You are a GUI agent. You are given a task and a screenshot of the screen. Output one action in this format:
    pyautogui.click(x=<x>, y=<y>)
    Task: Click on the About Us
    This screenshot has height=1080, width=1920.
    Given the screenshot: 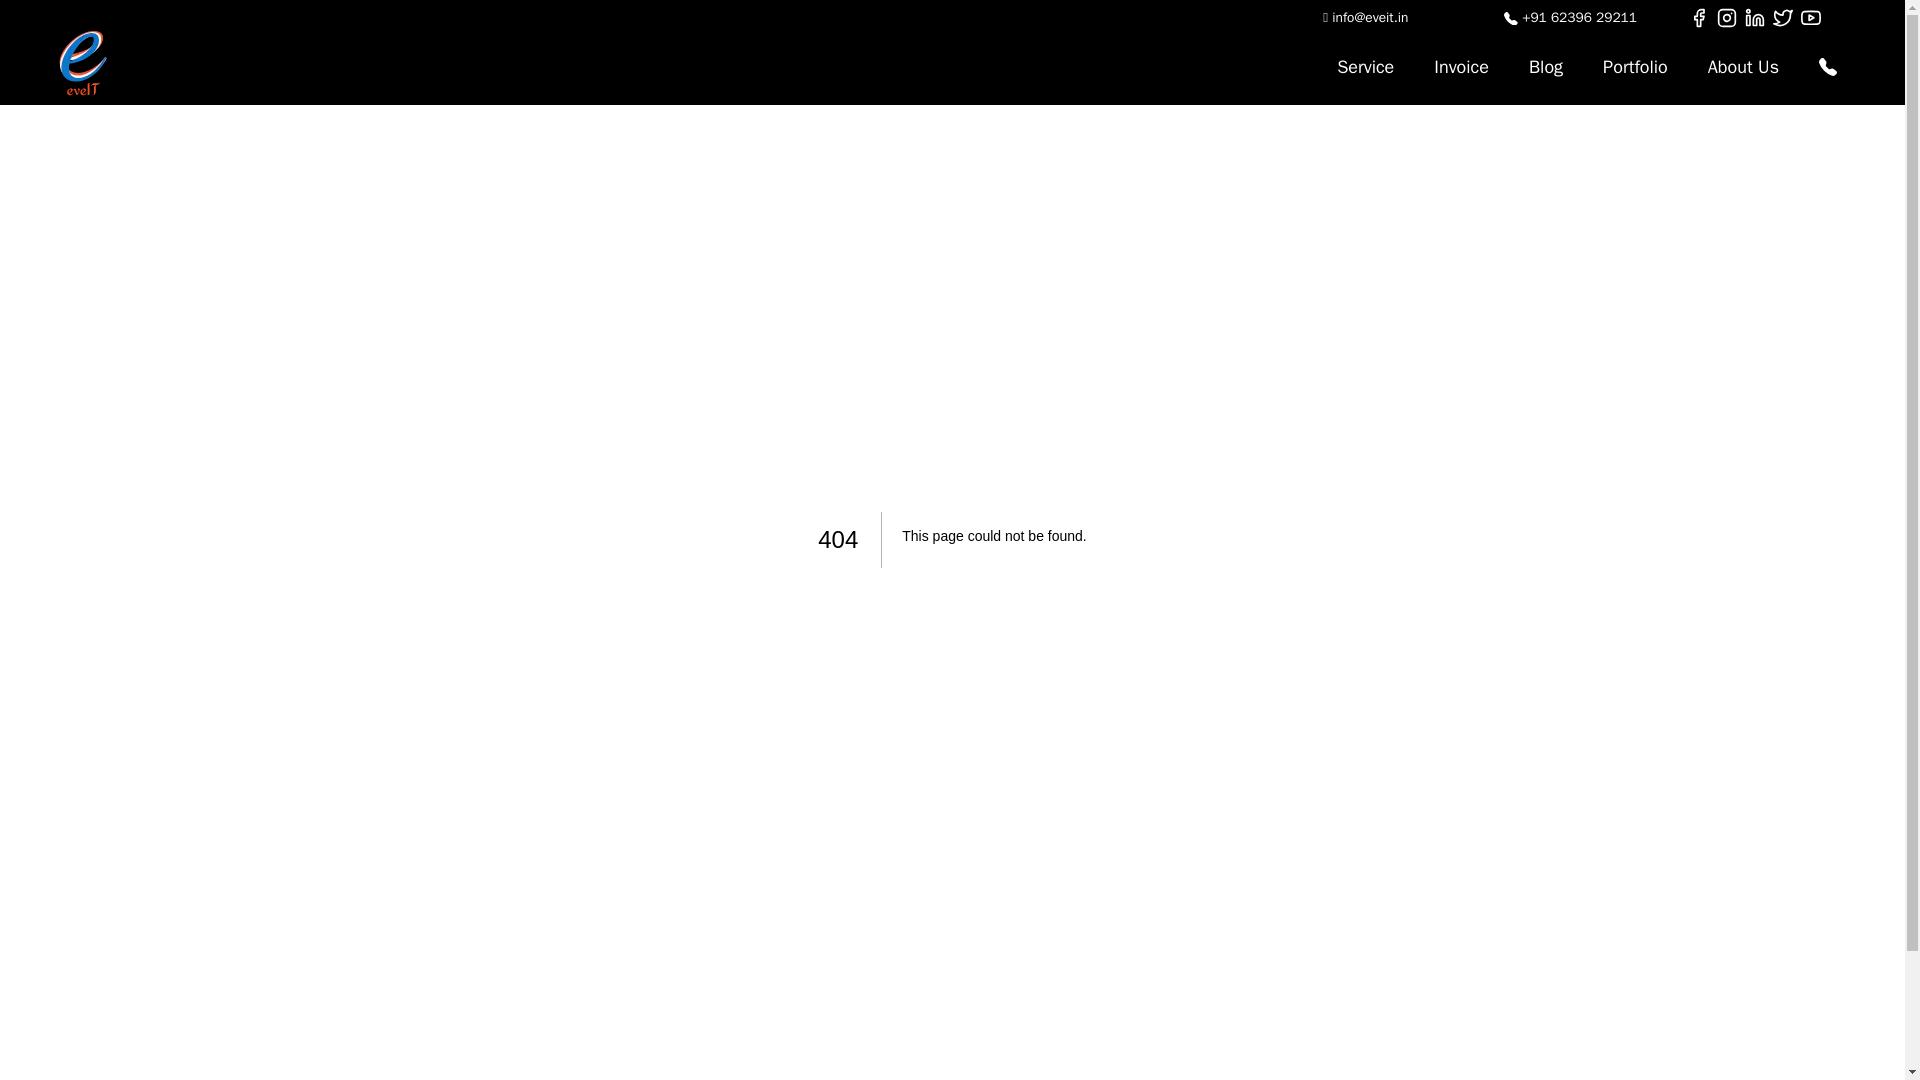 What is the action you would take?
    pyautogui.click(x=1743, y=66)
    